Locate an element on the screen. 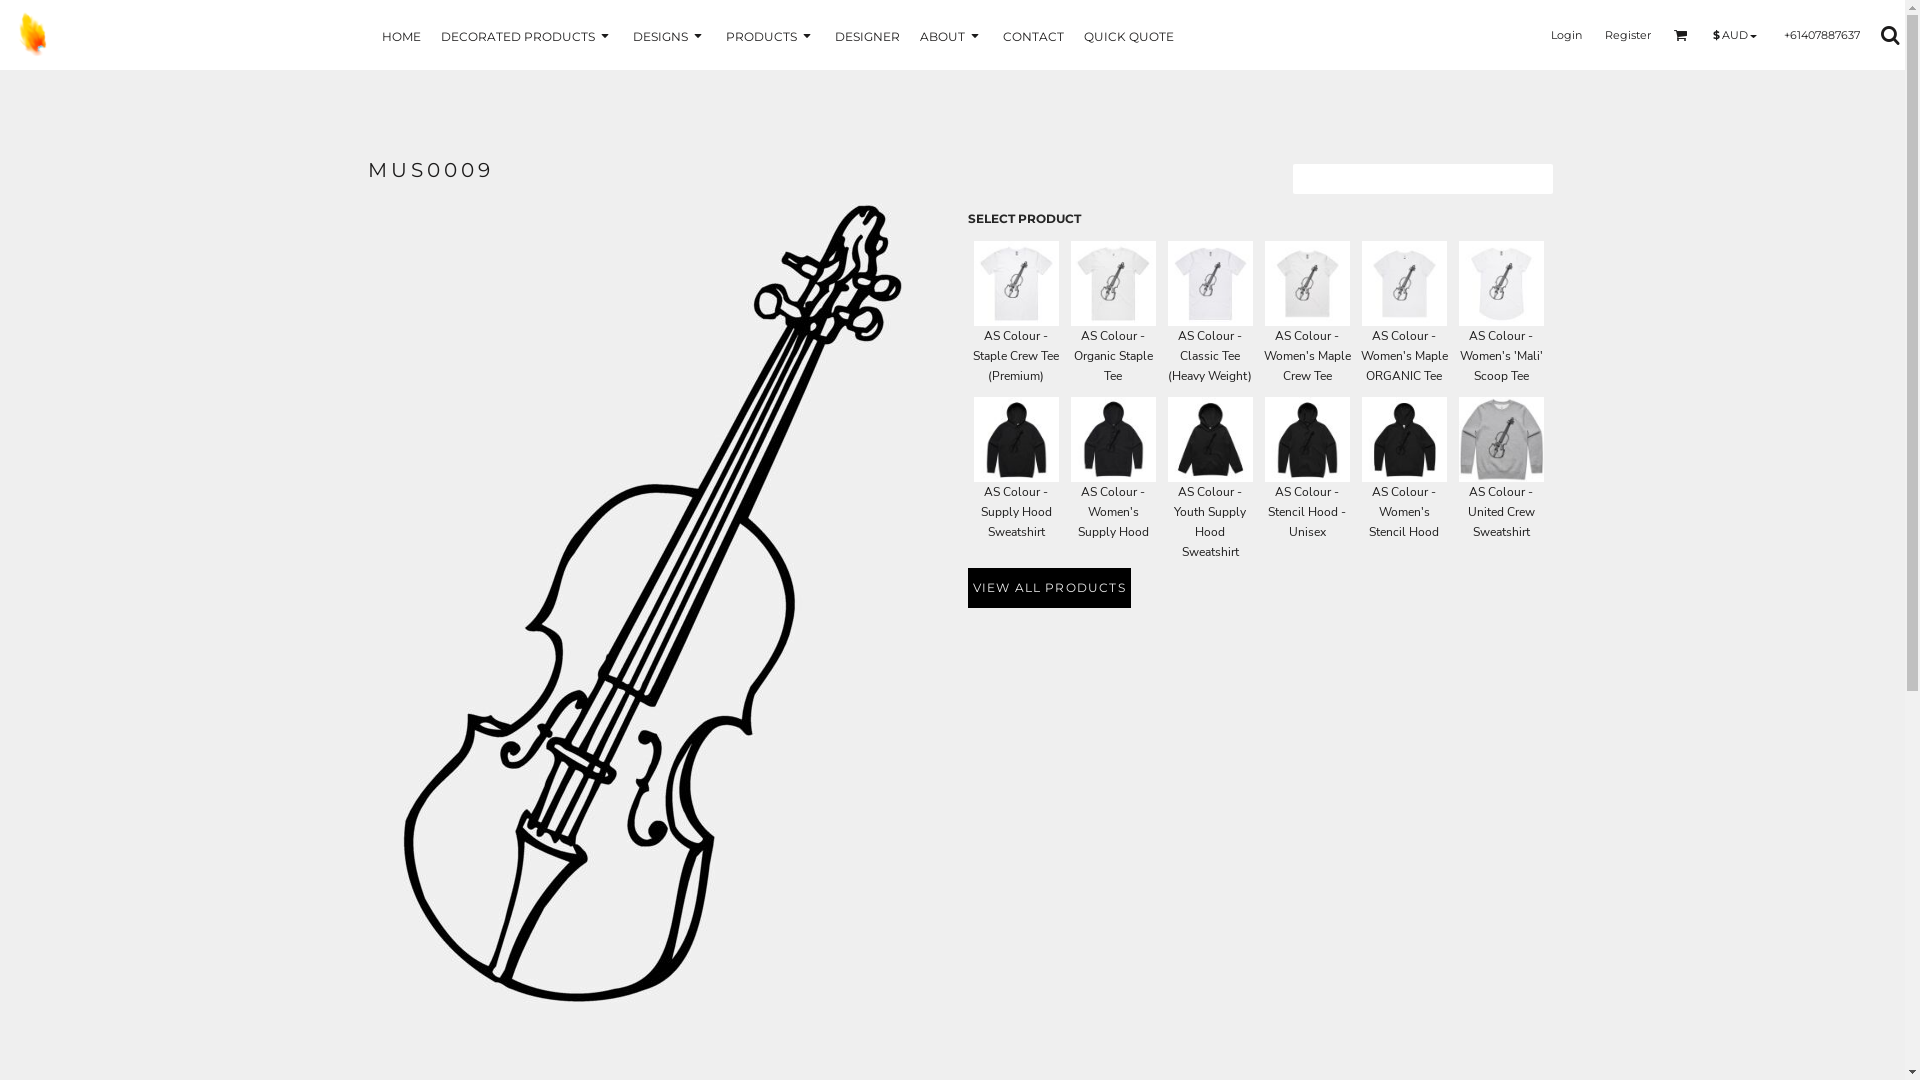  Register is located at coordinates (1627, 35).